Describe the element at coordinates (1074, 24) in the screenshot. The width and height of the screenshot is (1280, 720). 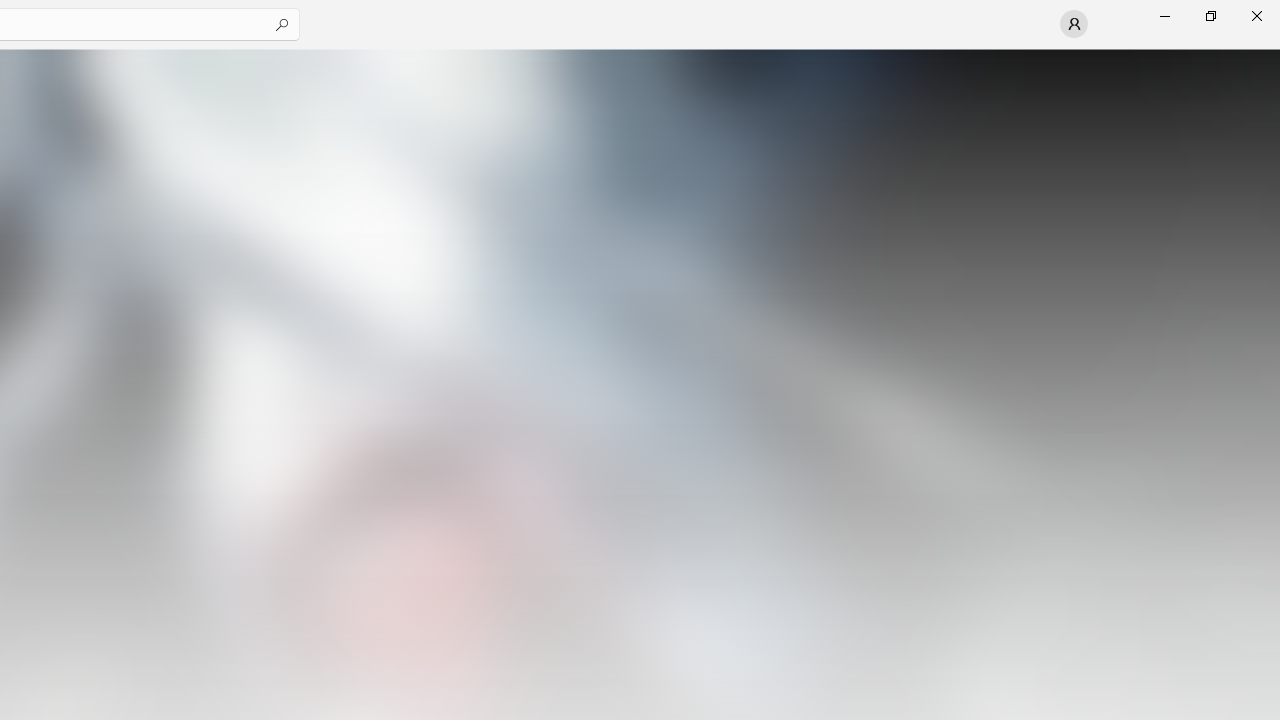
I see `User profile` at that location.